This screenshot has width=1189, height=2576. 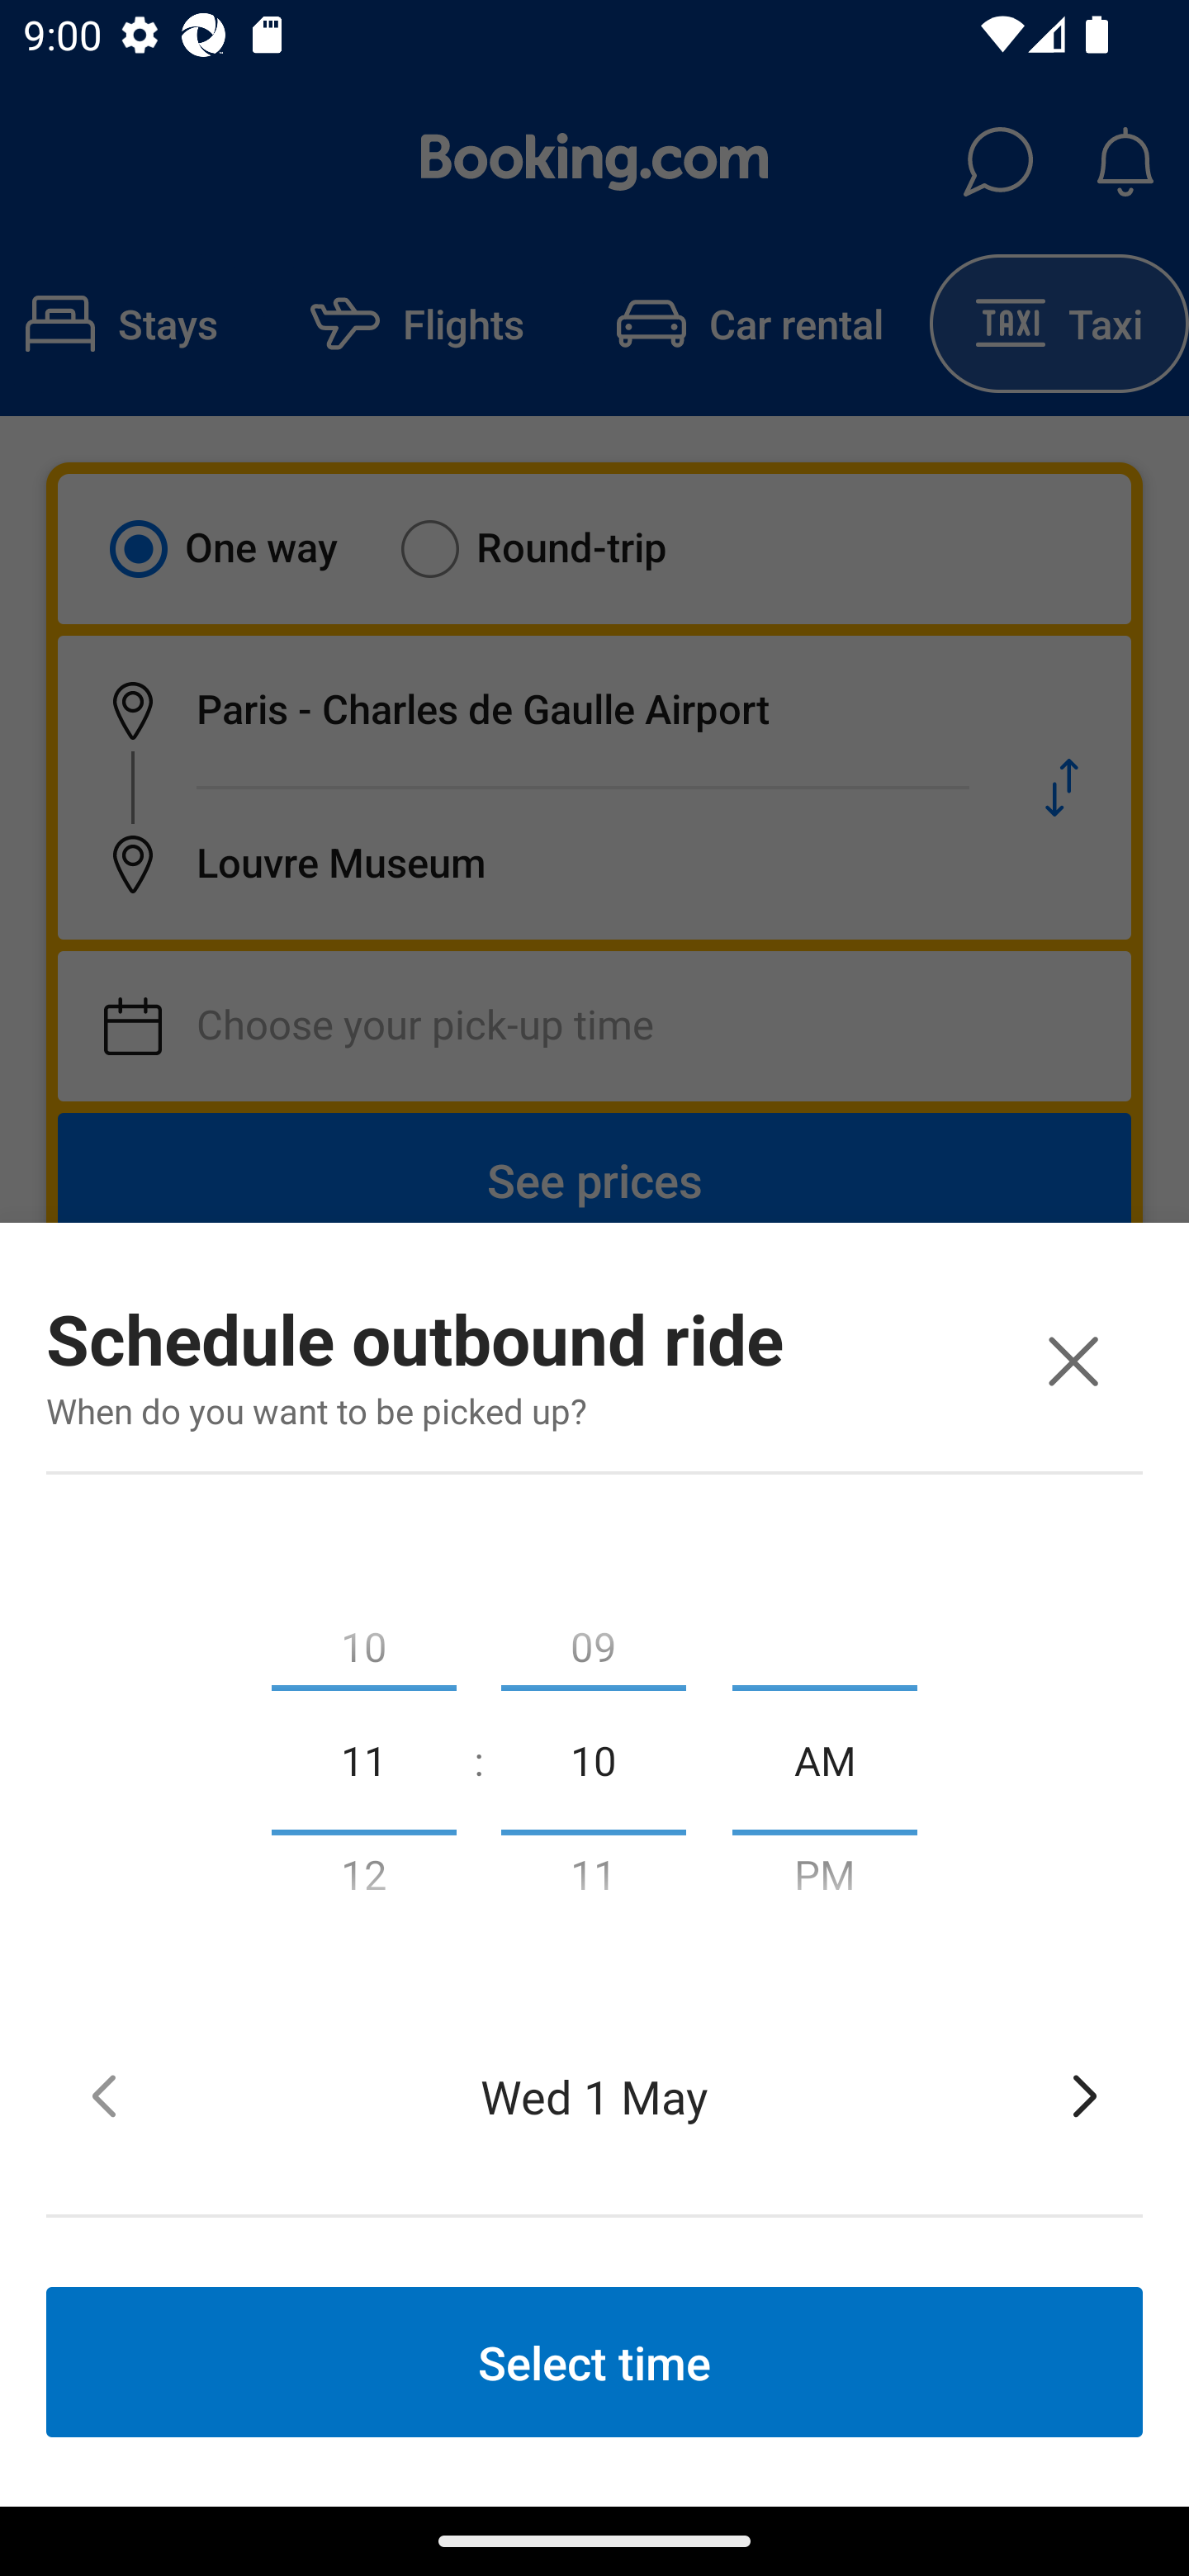 What do you see at coordinates (594, 2361) in the screenshot?
I see `Select time` at bounding box center [594, 2361].